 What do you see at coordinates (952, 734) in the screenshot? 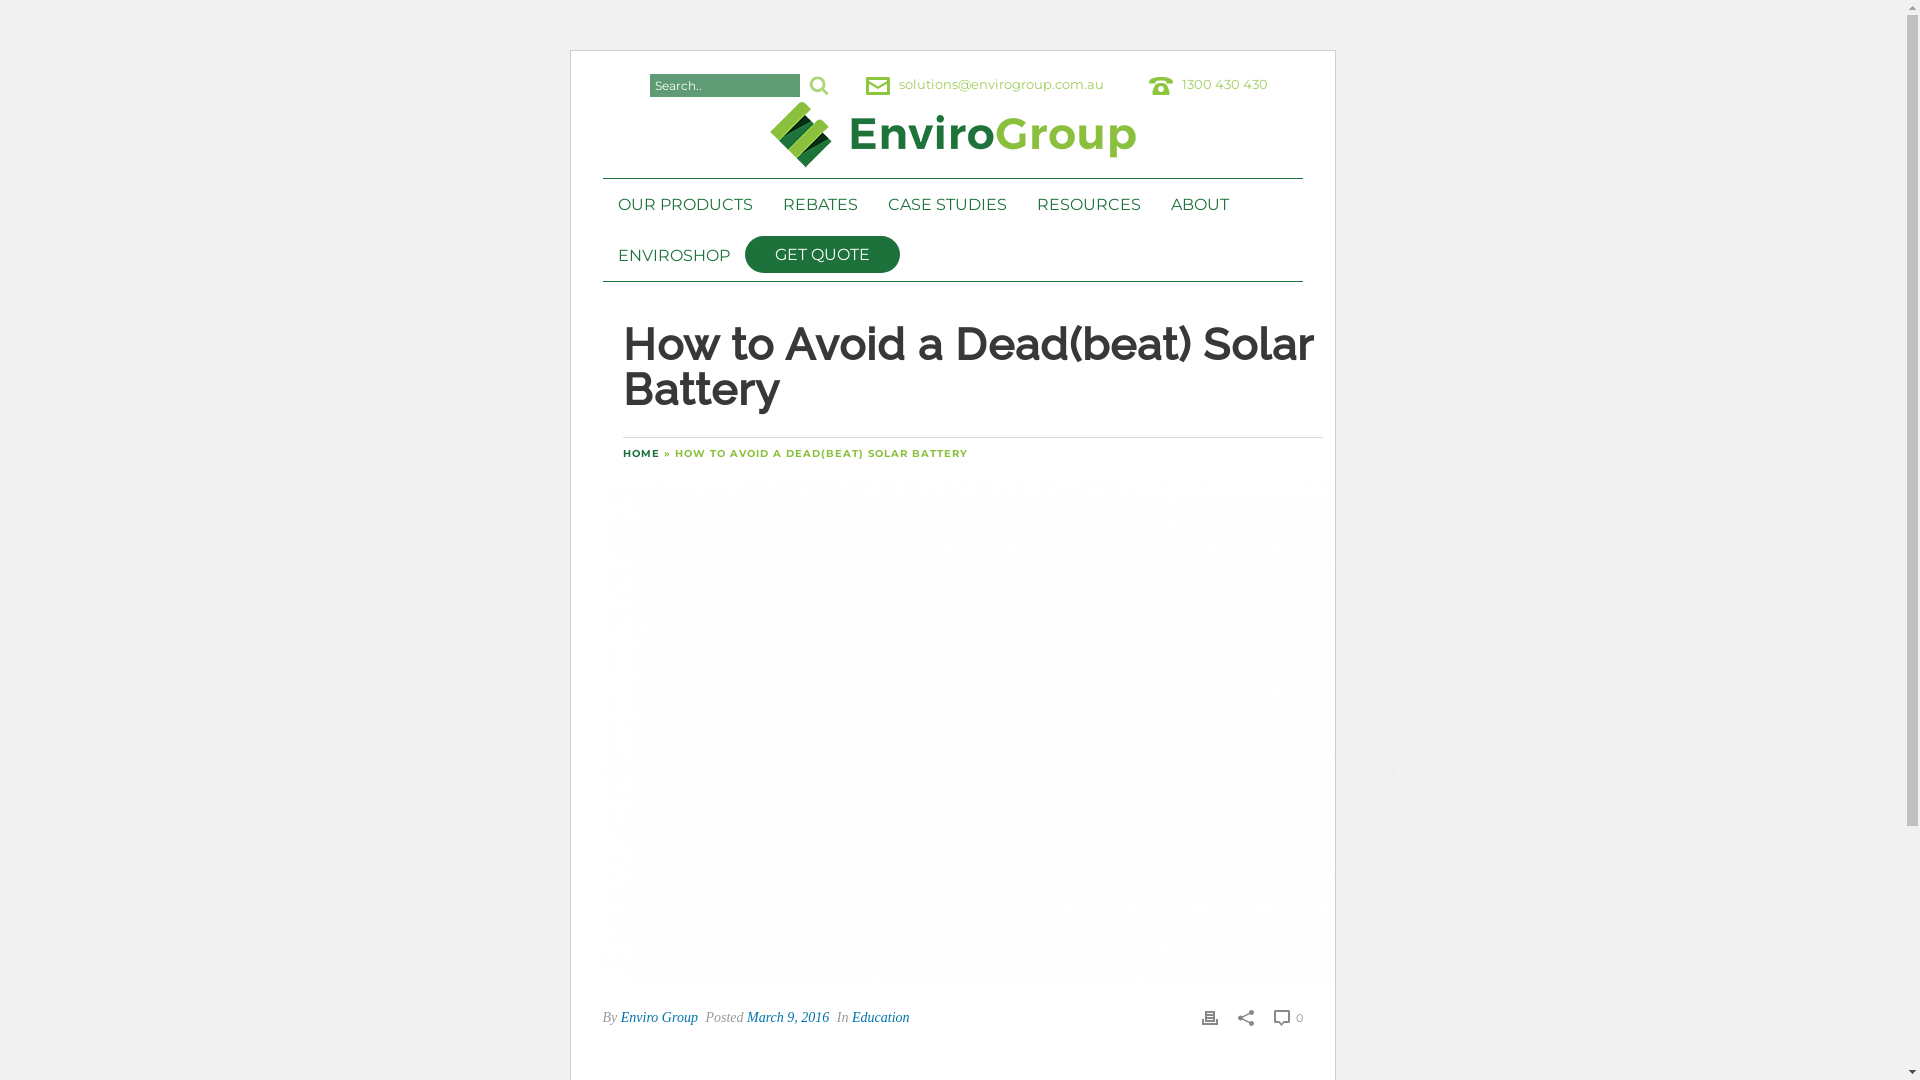
I see ` ` at bounding box center [952, 734].